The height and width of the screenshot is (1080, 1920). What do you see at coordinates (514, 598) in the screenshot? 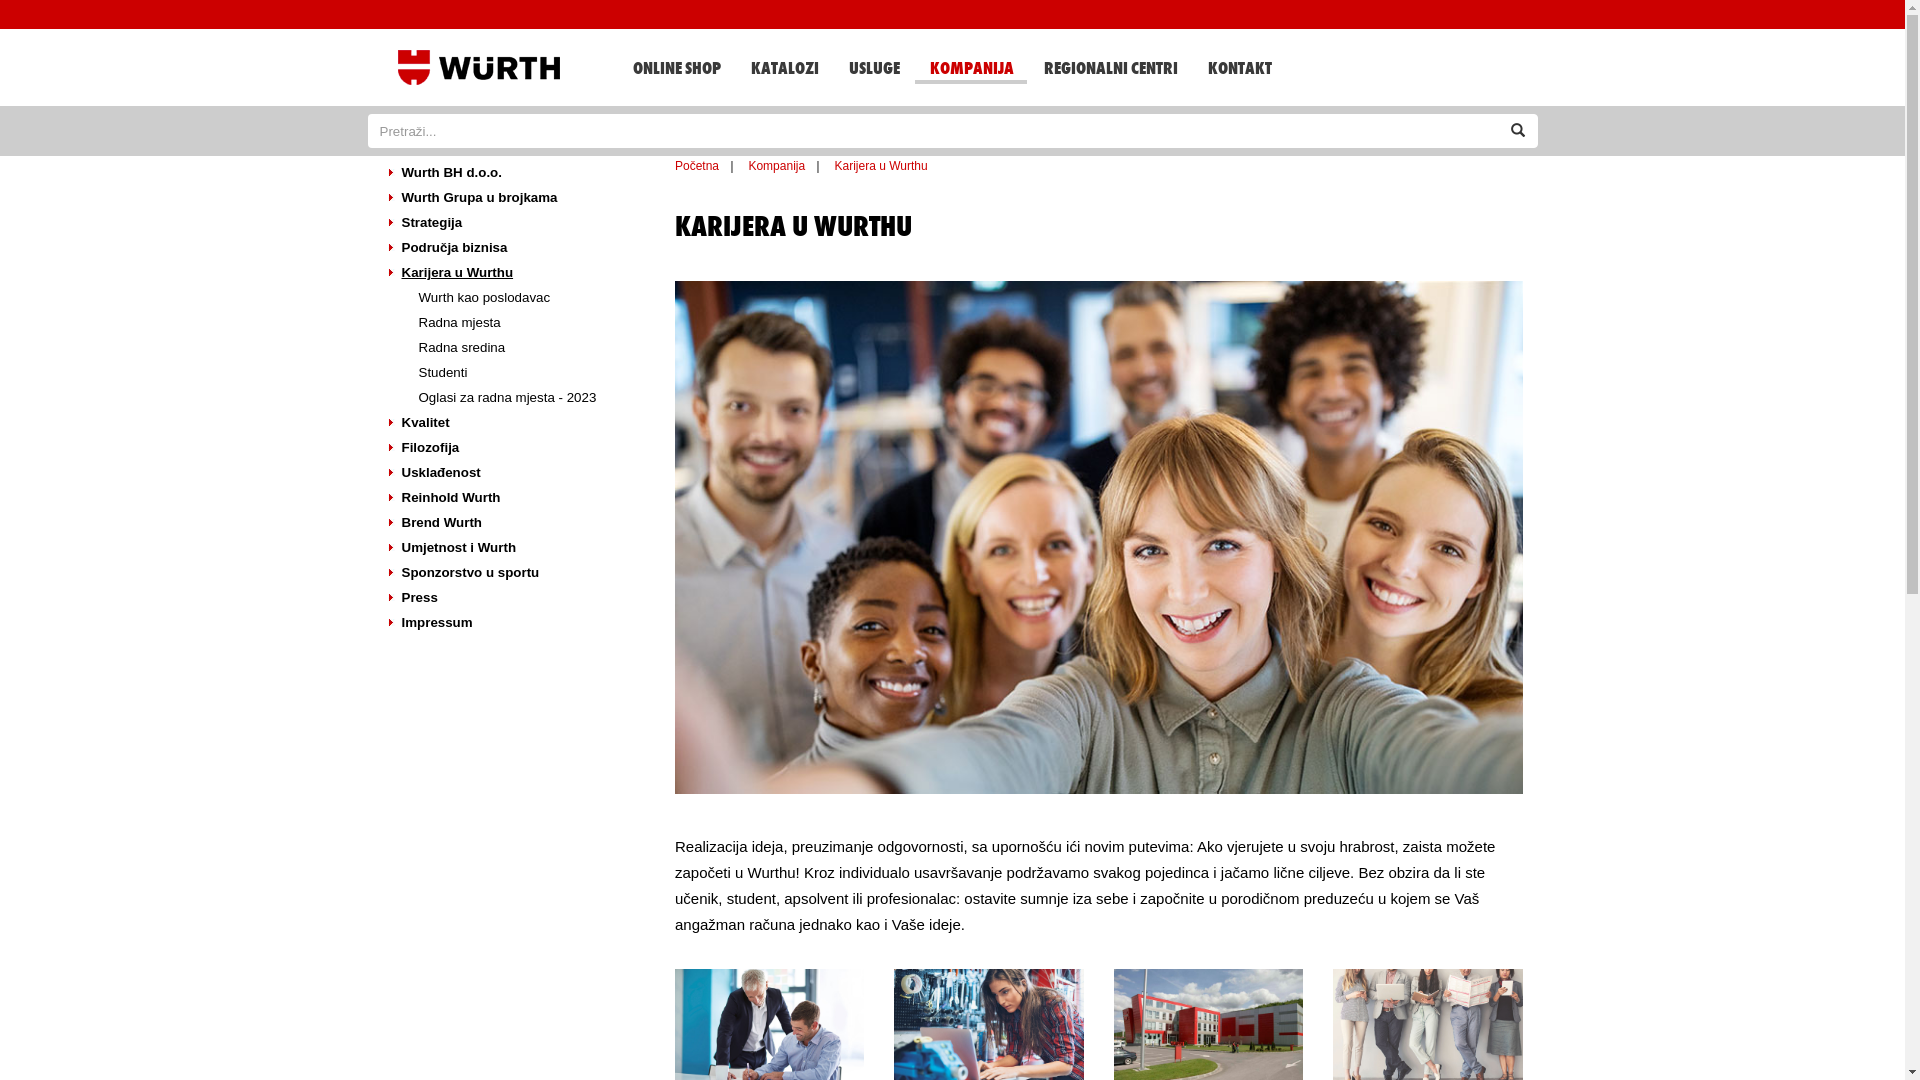
I see `Press` at bounding box center [514, 598].